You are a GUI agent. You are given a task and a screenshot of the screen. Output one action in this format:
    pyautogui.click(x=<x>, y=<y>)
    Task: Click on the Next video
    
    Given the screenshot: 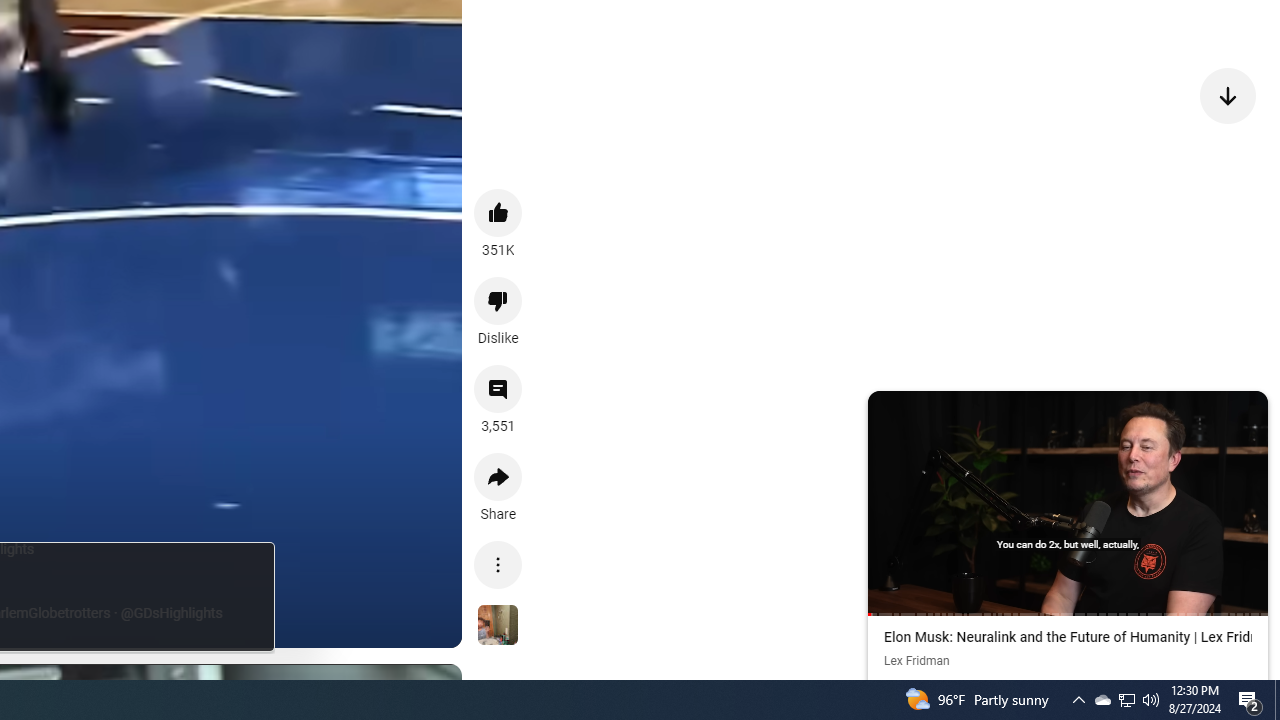 What is the action you would take?
    pyautogui.click(x=1228, y=94)
    